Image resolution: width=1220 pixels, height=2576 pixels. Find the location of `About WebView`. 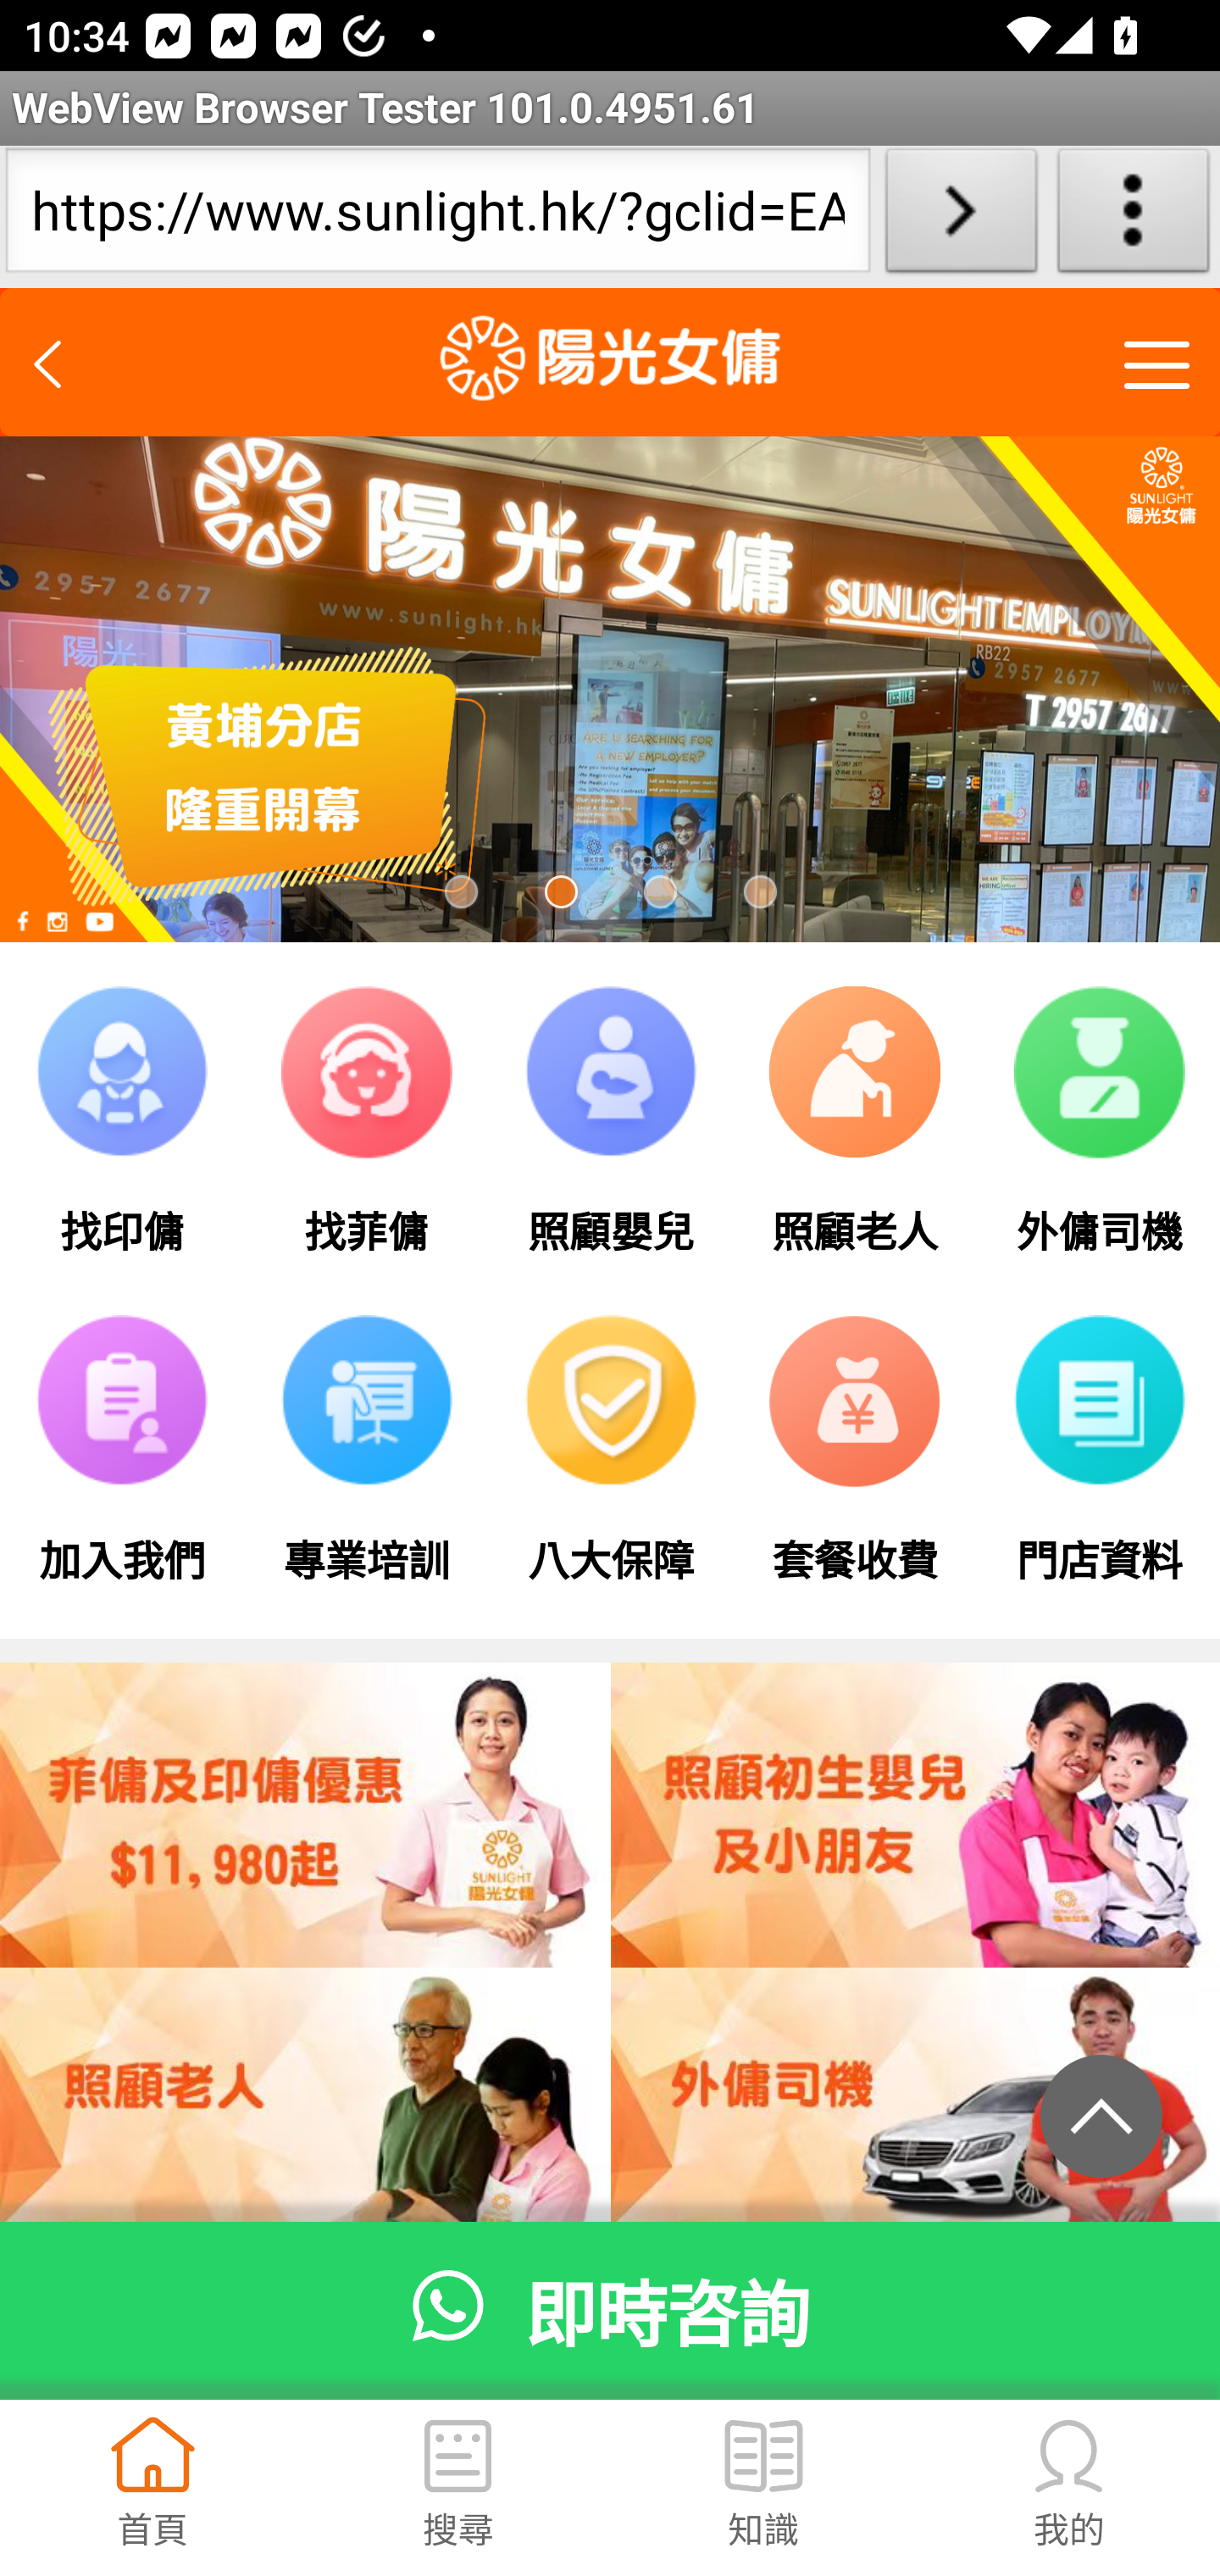

About WebView is located at coordinates (1134, 217).